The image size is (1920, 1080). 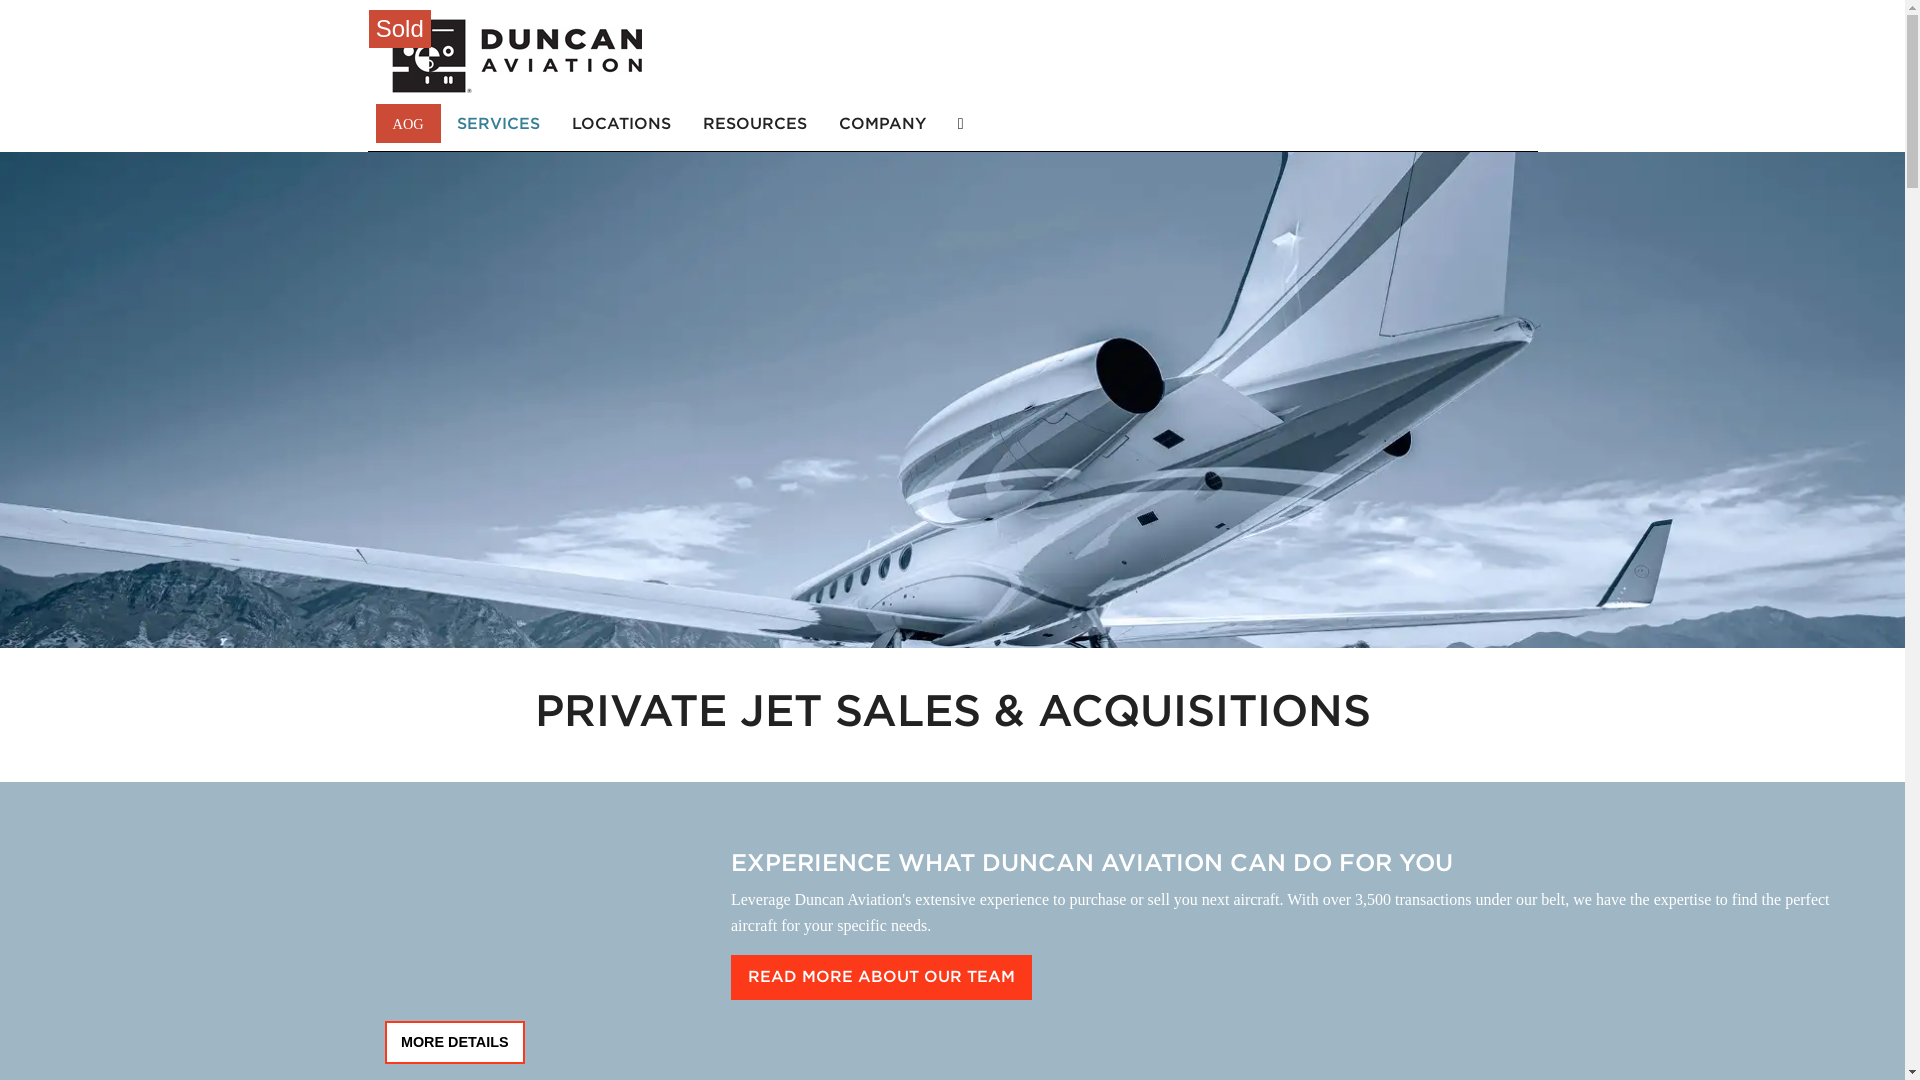 What do you see at coordinates (408, 122) in the screenshot?
I see `AOG` at bounding box center [408, 122].